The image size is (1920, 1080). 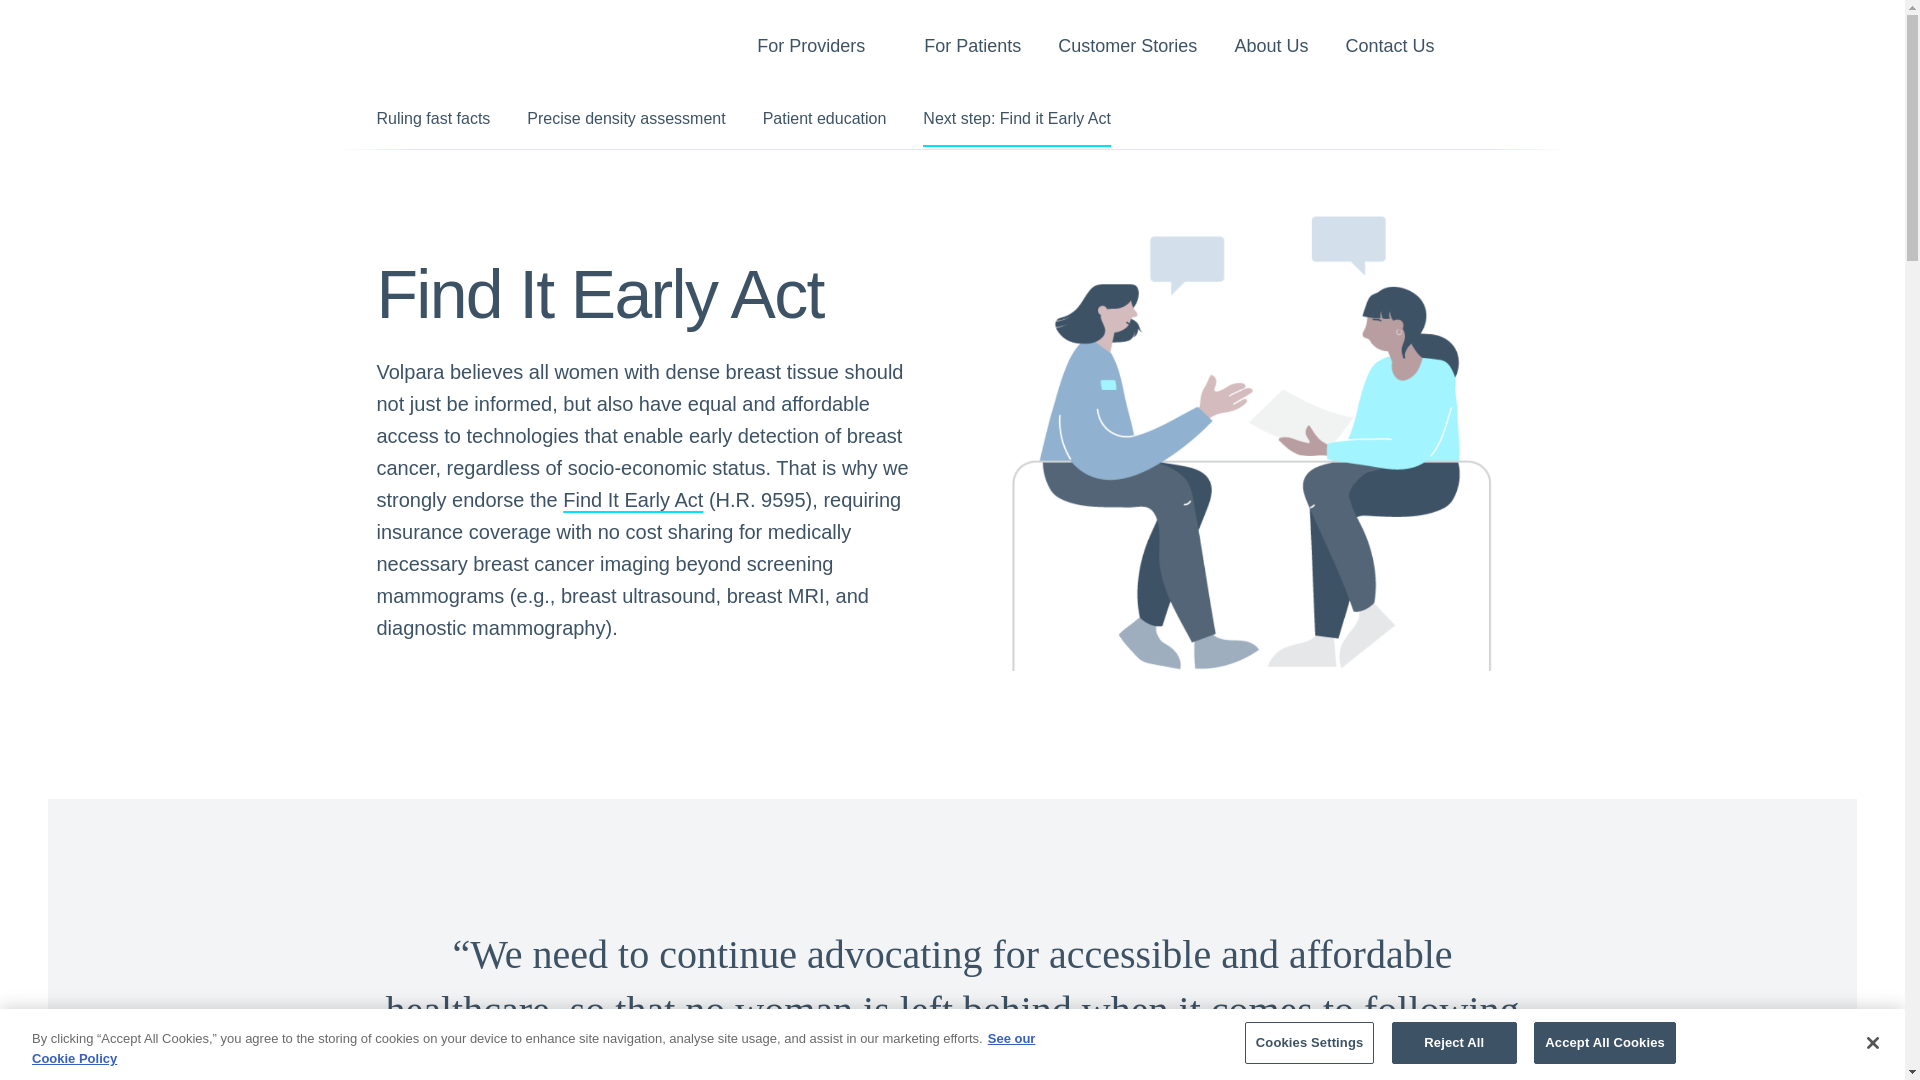 What do you see at coordinates (972, 49) in the screenshot?
I see `For Patients` at bounding box center [972, 49].